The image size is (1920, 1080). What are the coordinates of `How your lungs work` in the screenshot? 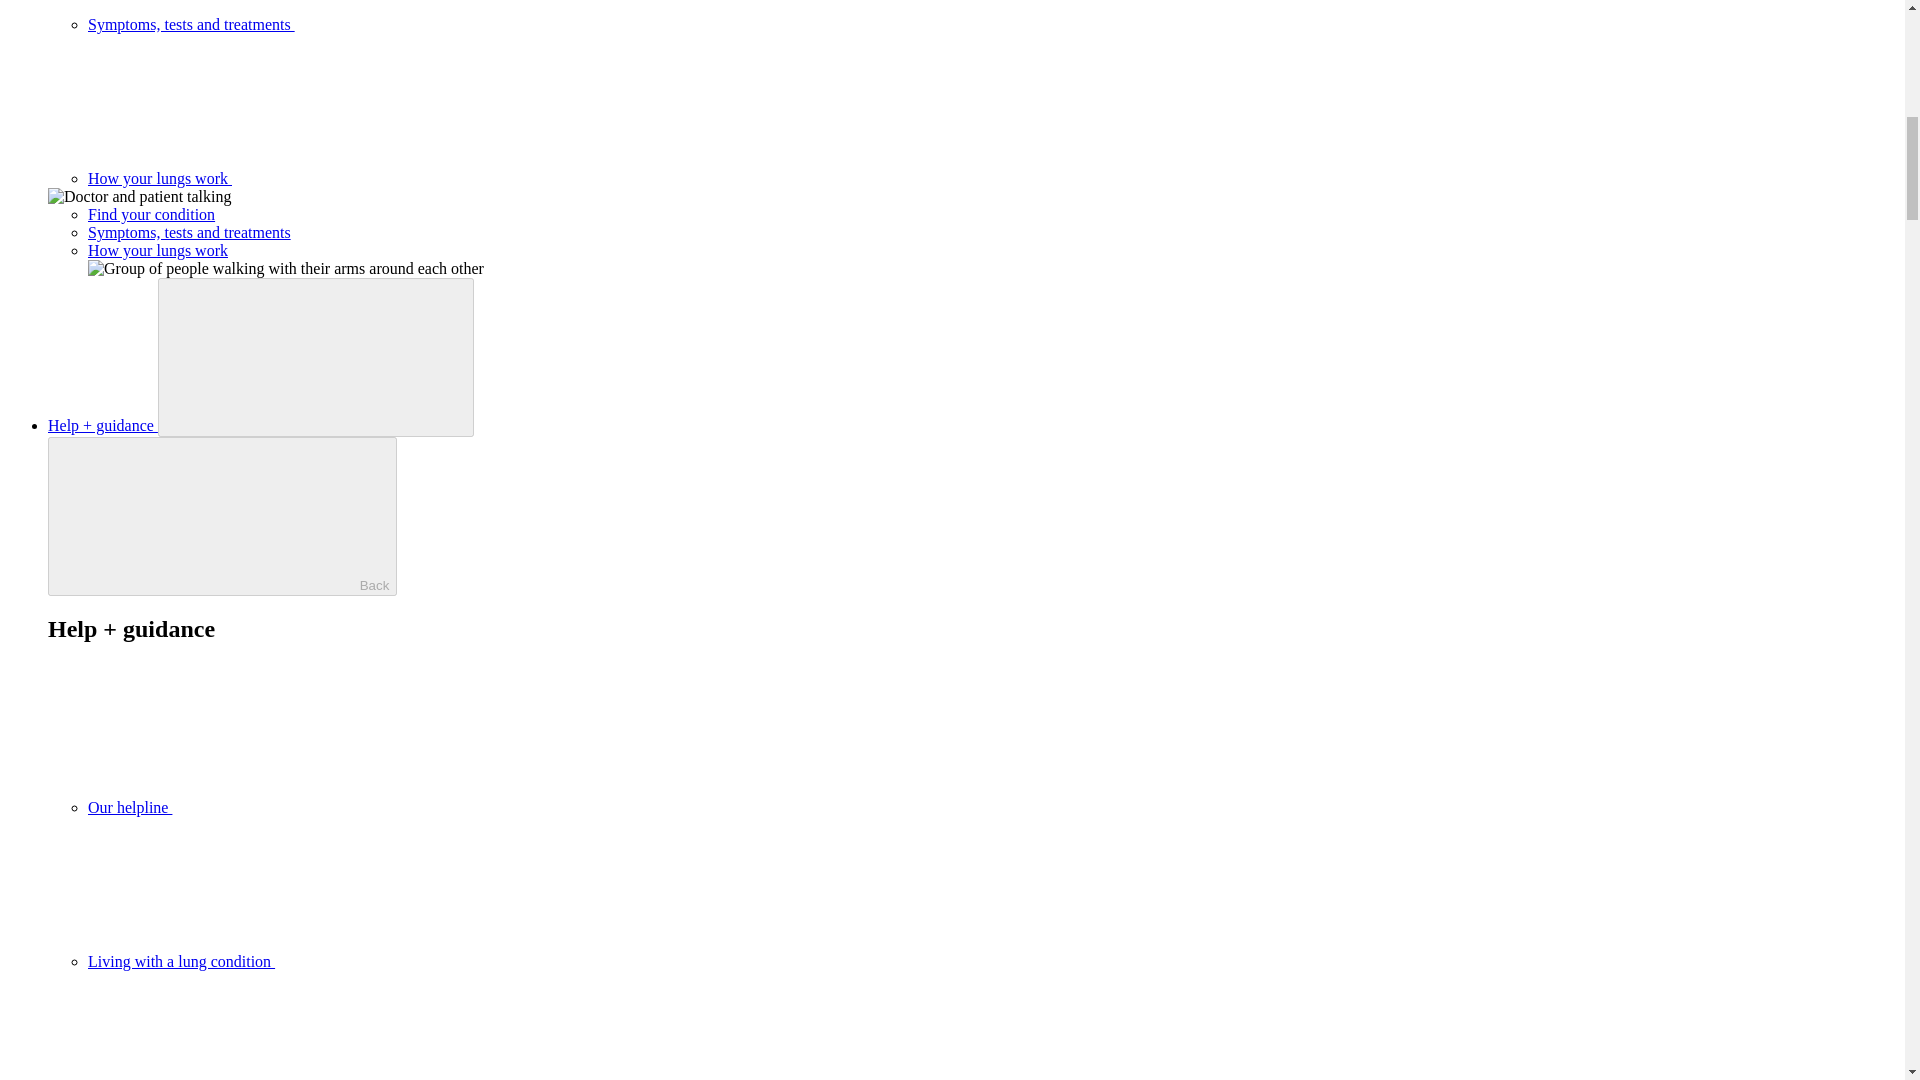 It's located at (310, 178).